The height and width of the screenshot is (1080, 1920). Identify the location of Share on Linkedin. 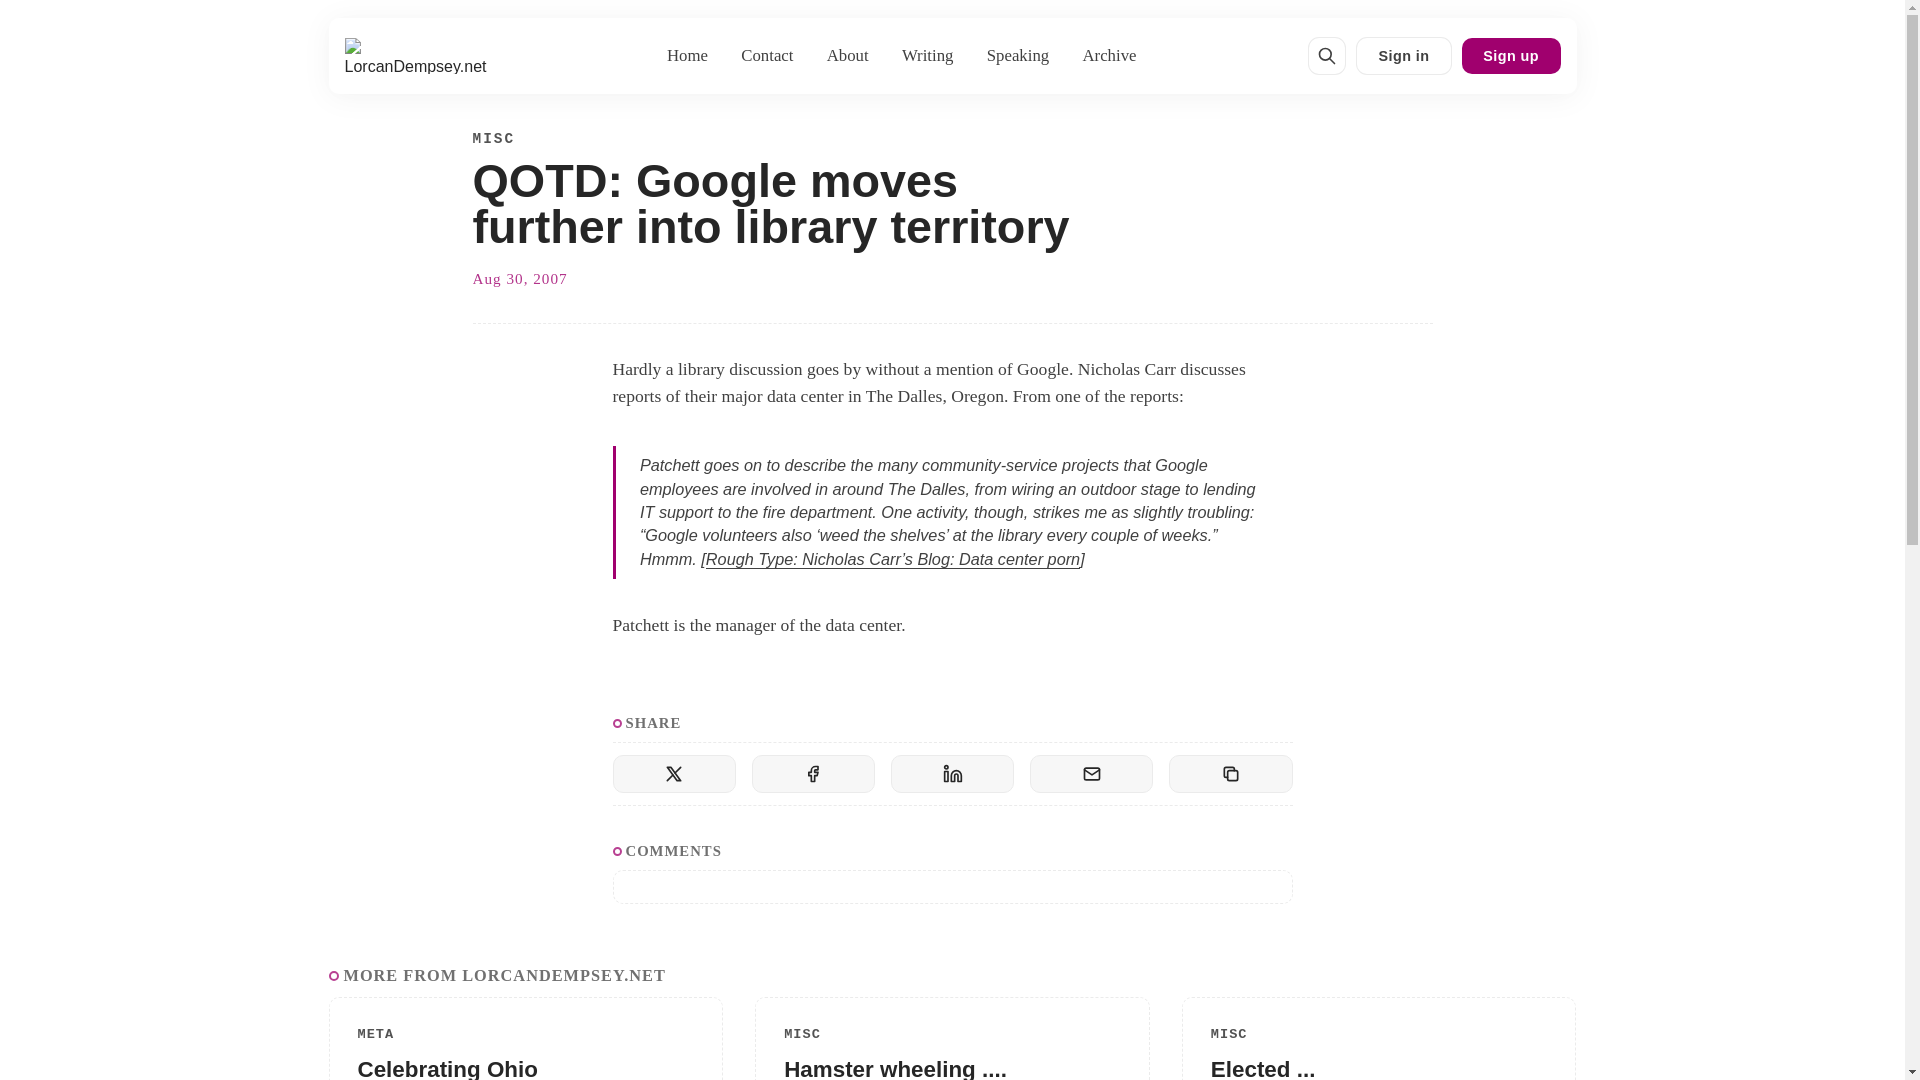
(952, 773).